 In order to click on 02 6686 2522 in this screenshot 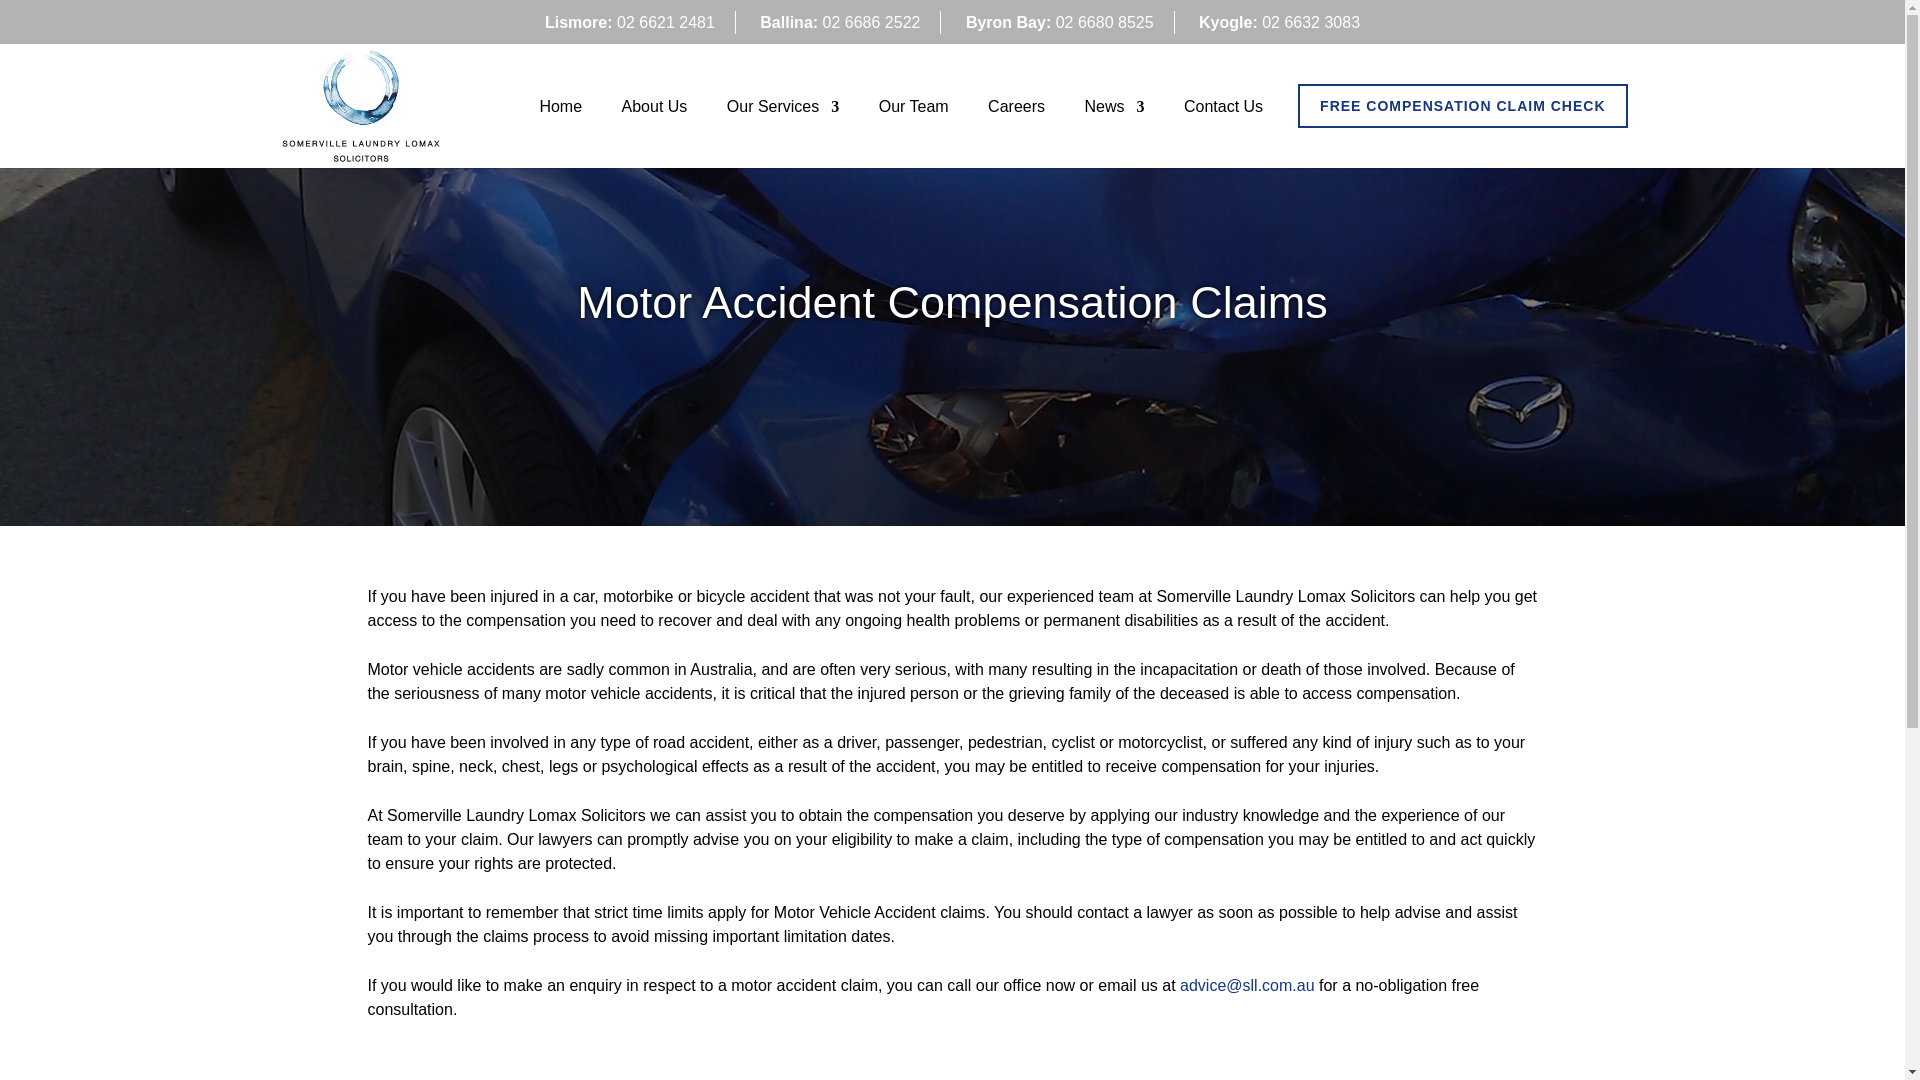, I will do `click(872, 22)`.